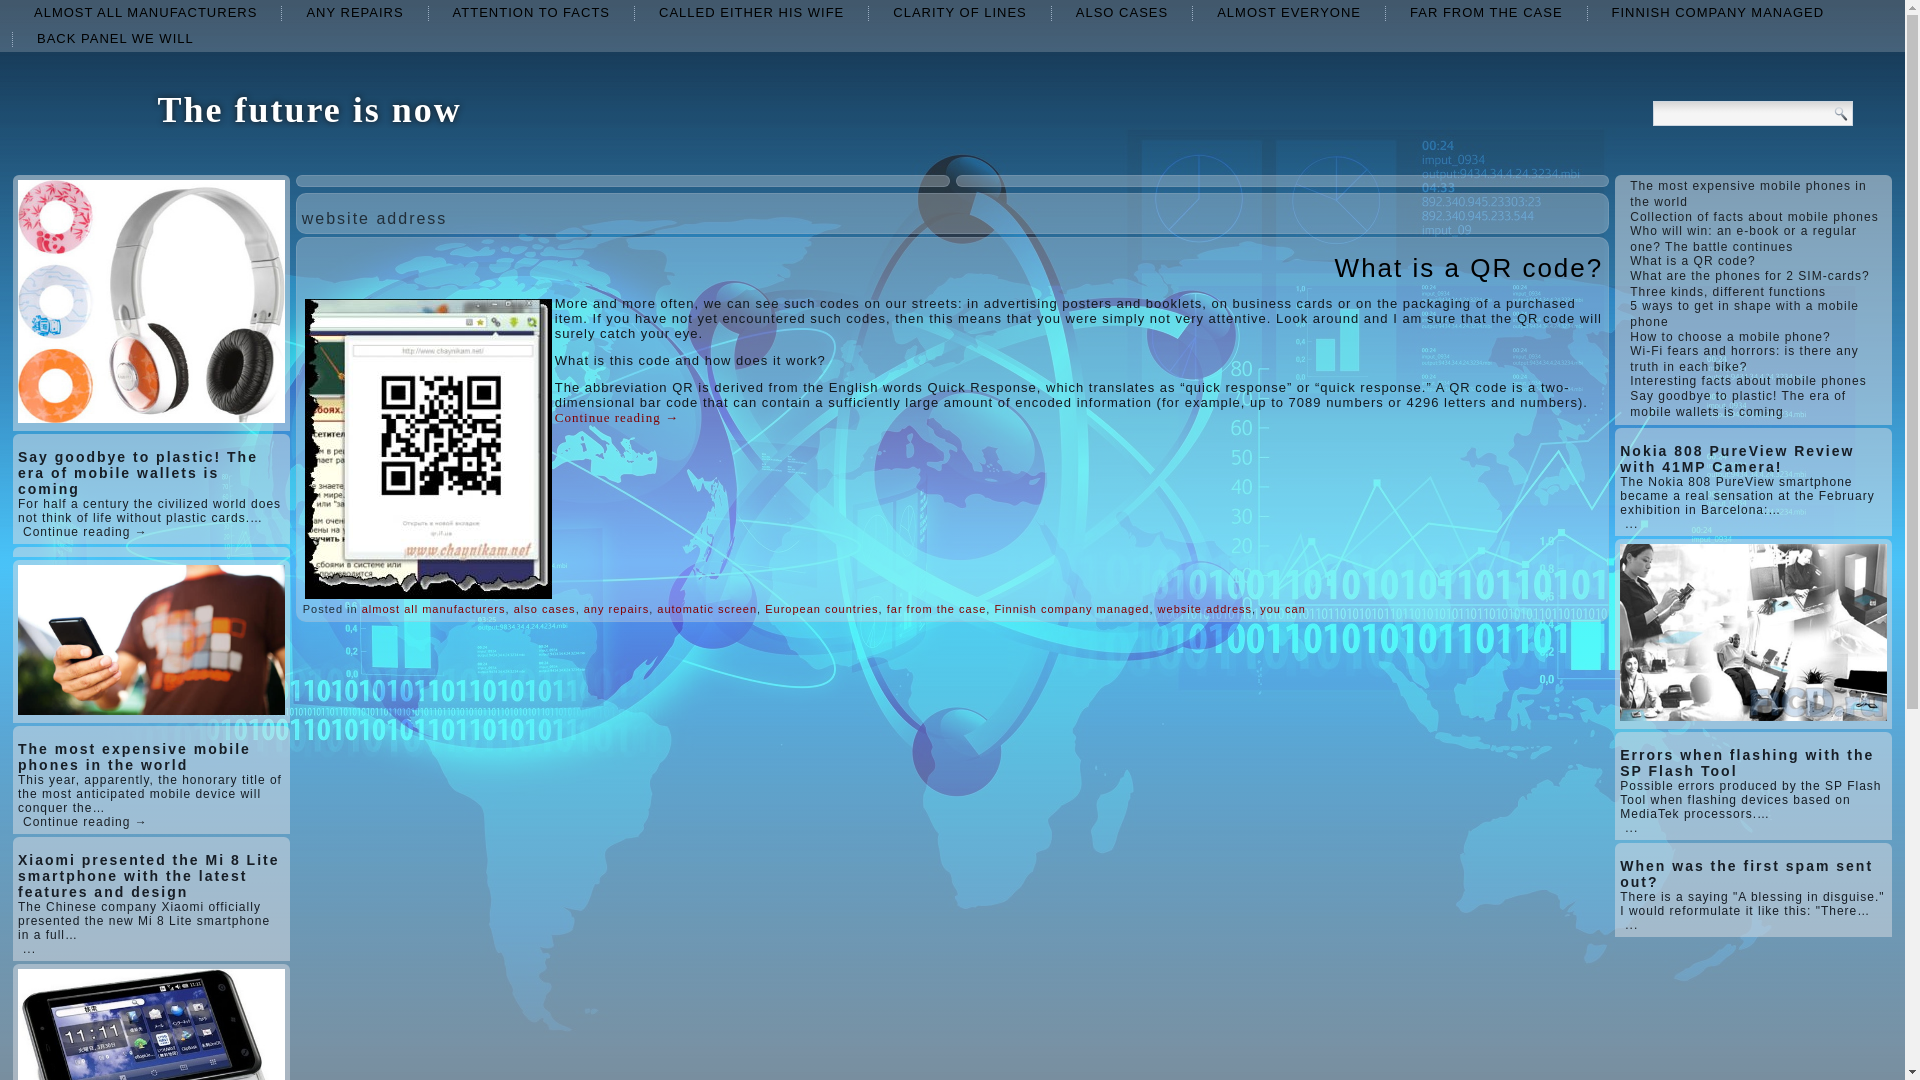 Image resolution: width=1920 pixels, height=1080 pixels. Describe the element at coordinates (1071, 608) in the screenshot. I see `Finnish company managed` at that location.